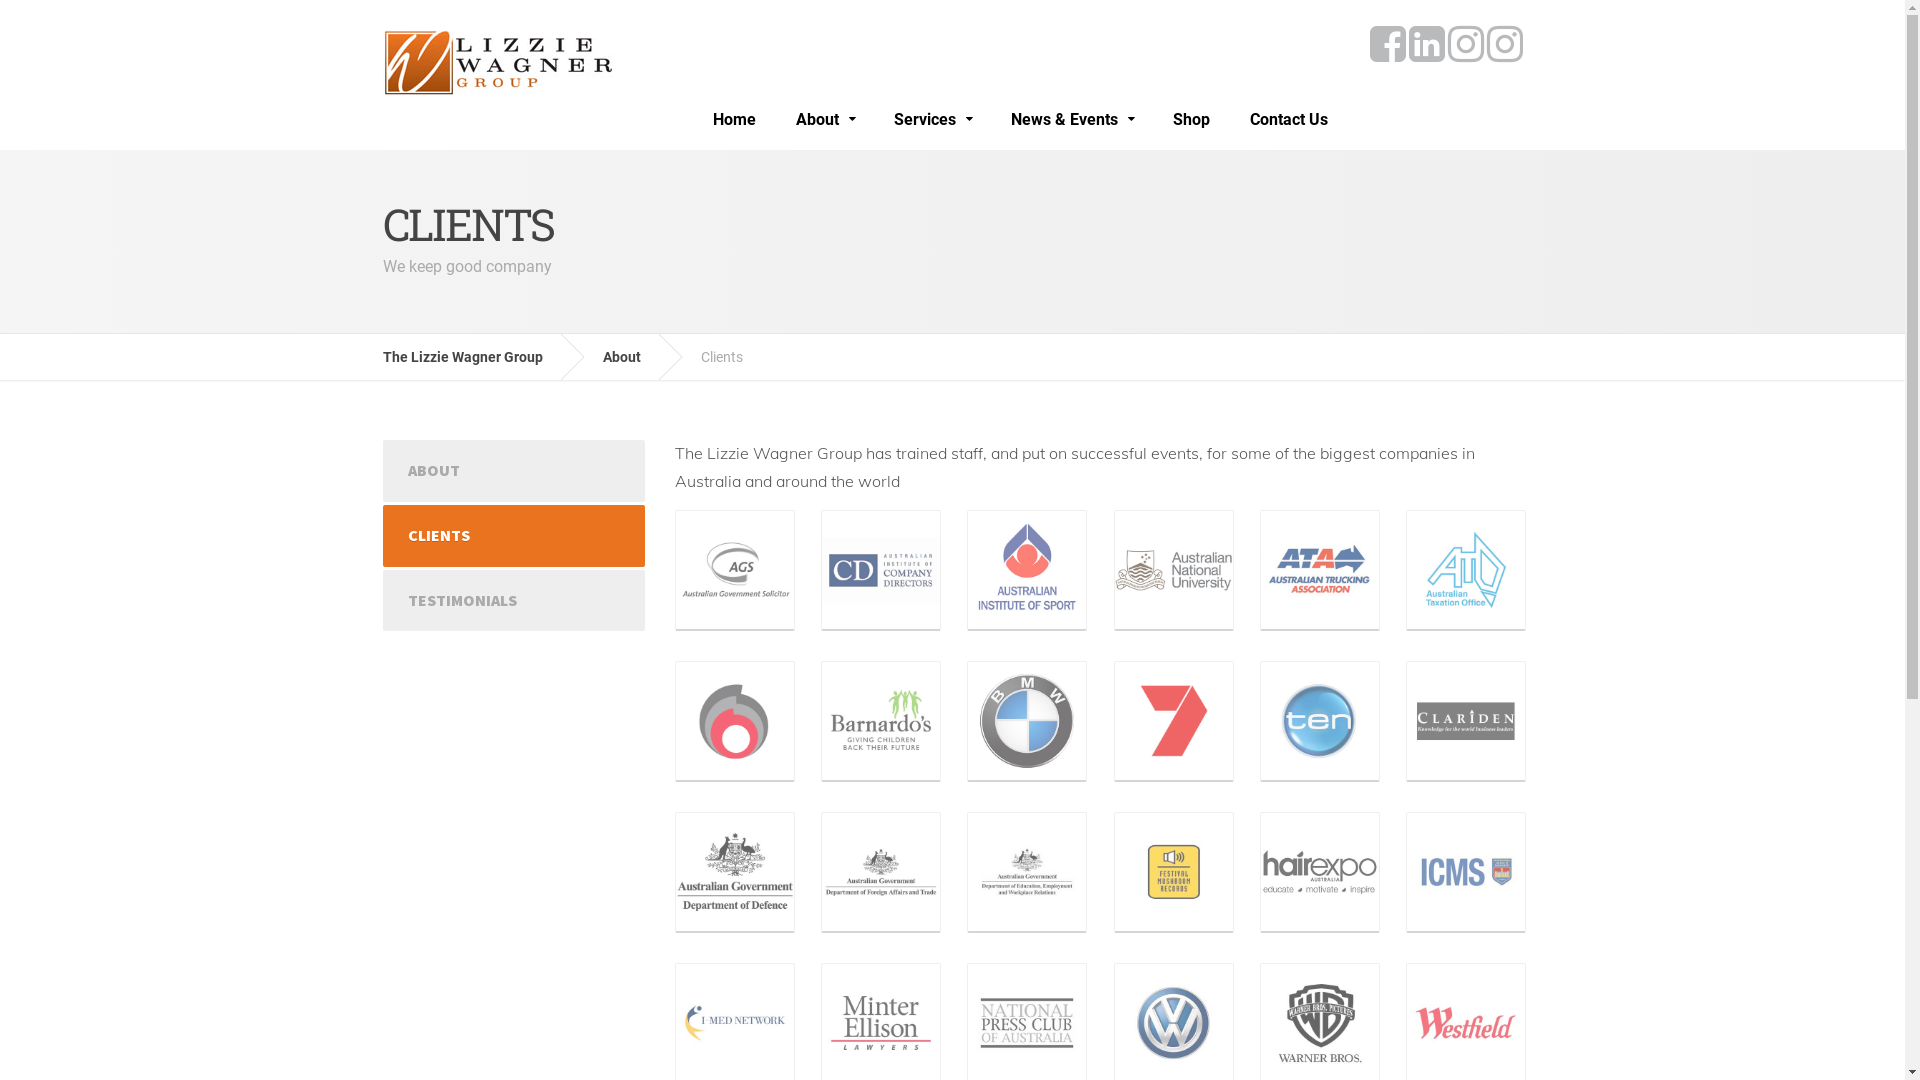  Describe the element at coordinates (825, 120) in the screenshot. I see `About` at that location.